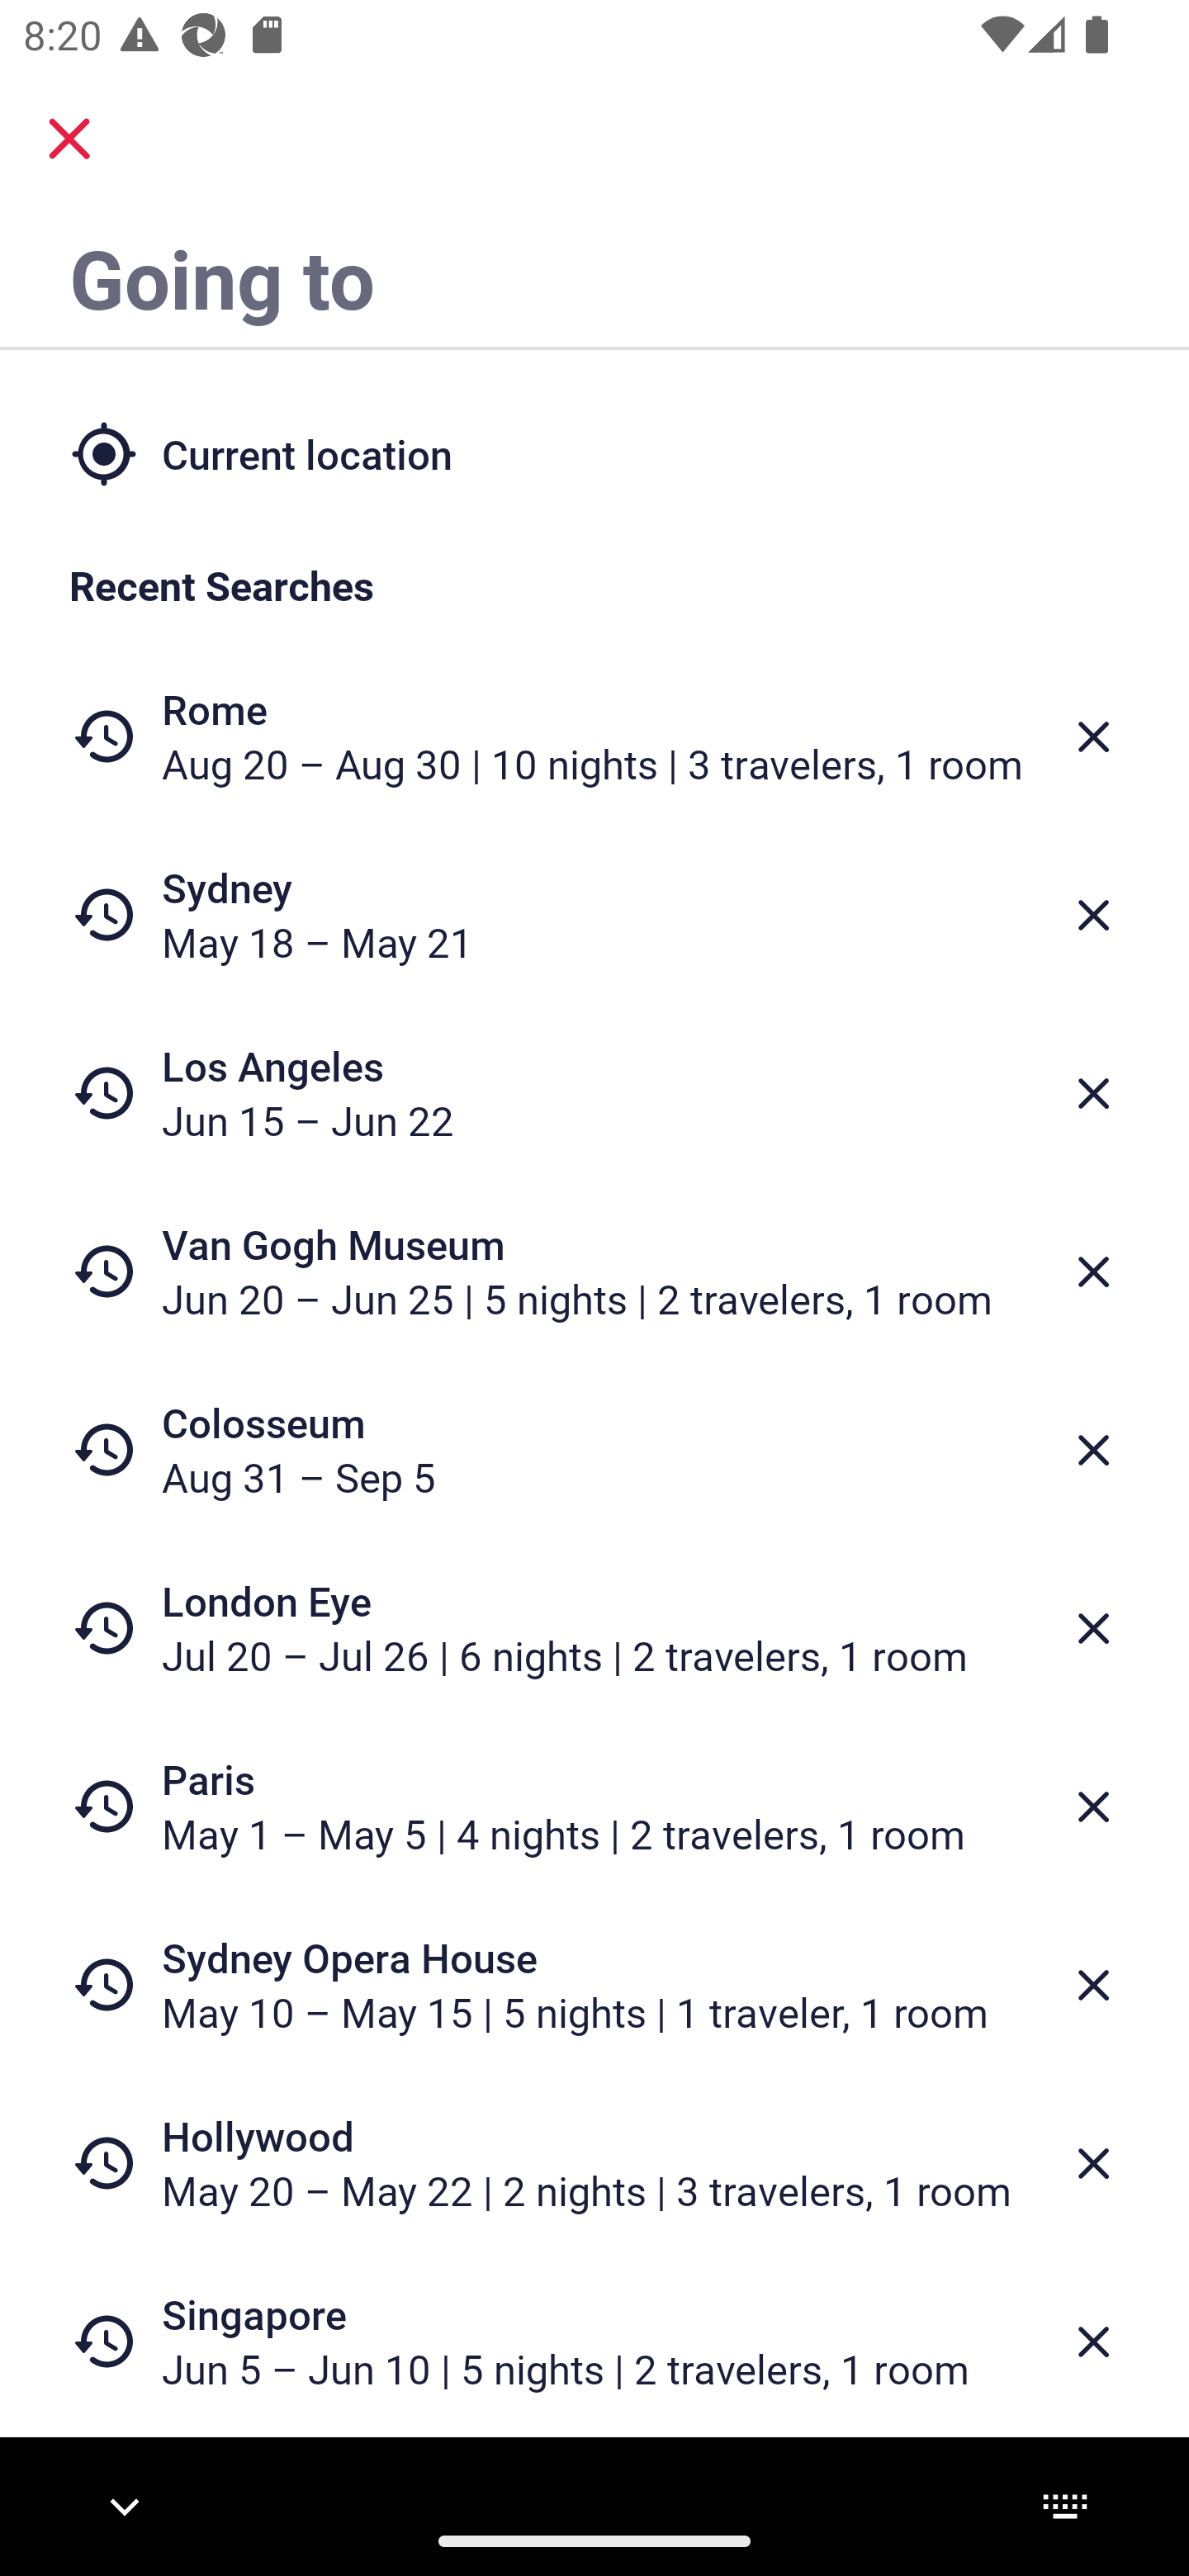 This screenshot has height=2576, width=1189. I want to click on Delete from recent searches, so click(1093, 1986).